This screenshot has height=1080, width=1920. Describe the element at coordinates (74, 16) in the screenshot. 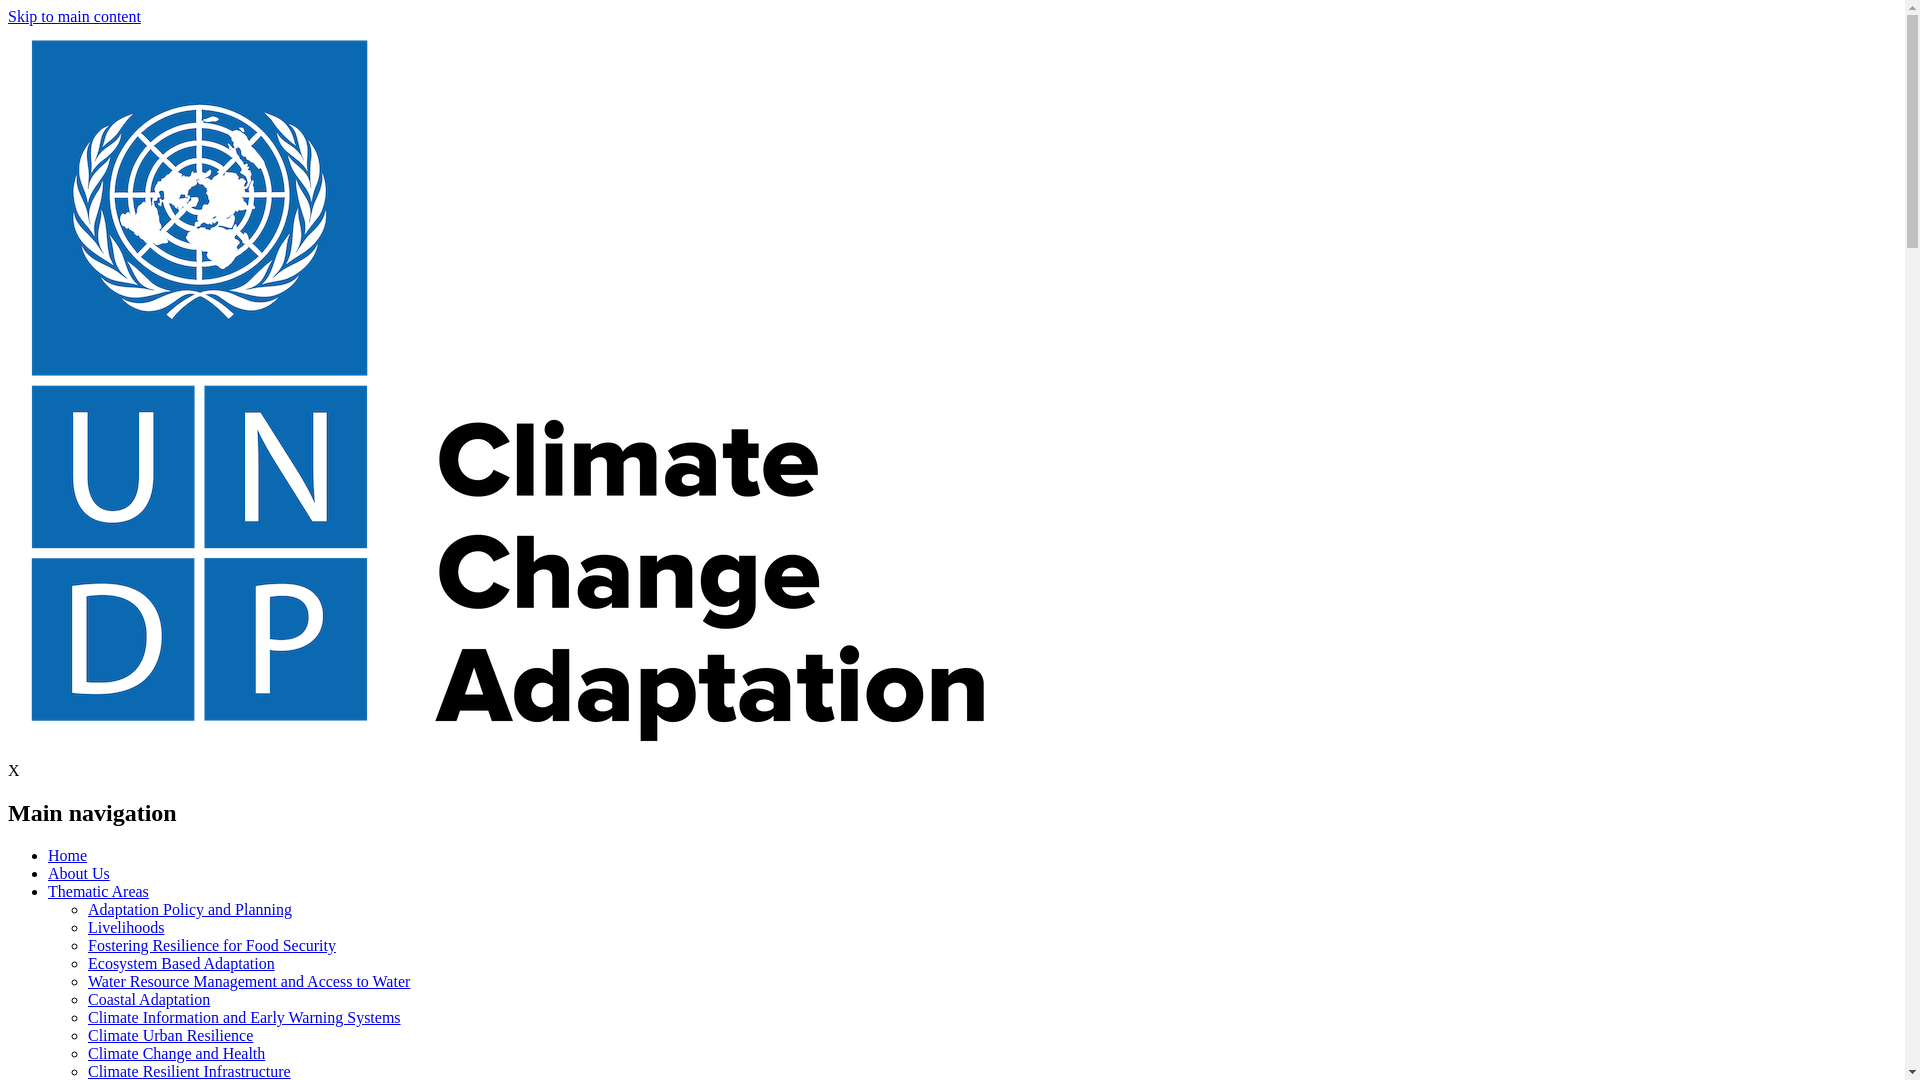

I see `Skip to main content` at that location.